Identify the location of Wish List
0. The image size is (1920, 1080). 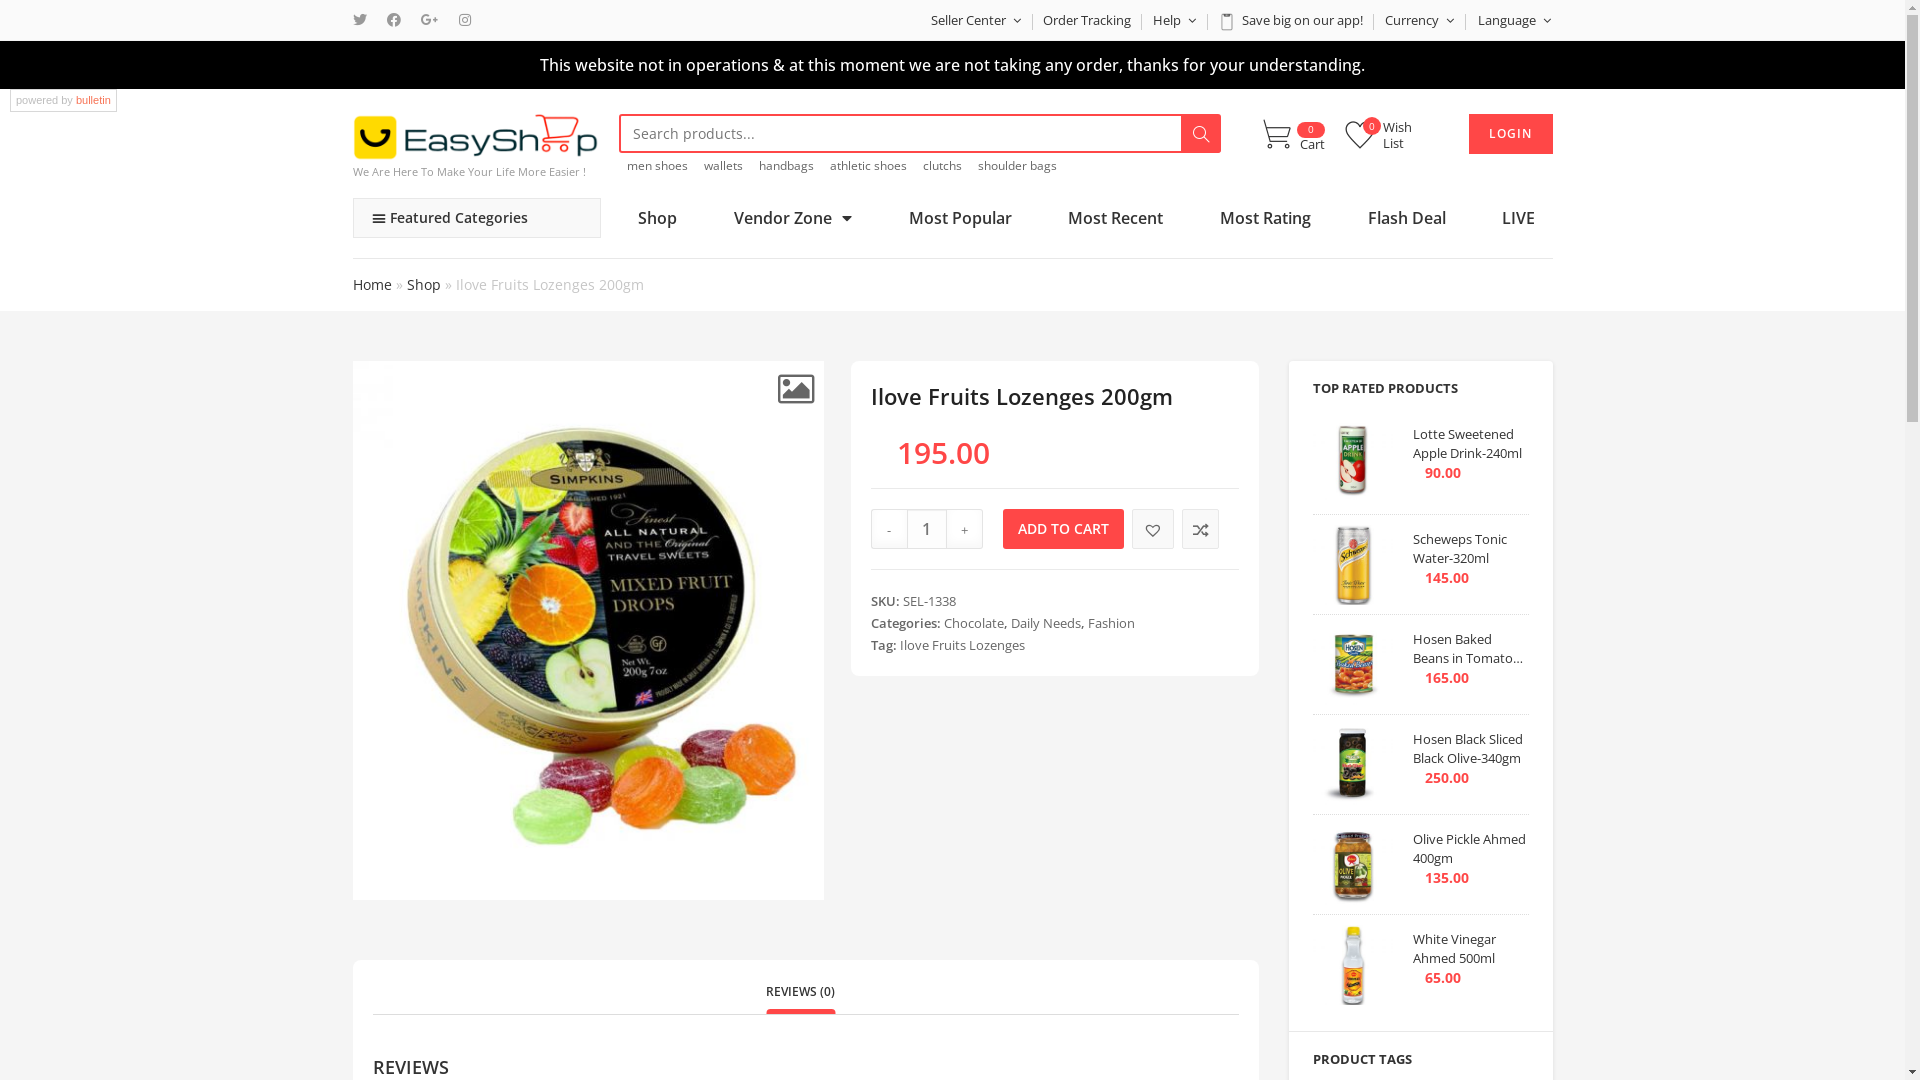
(1379, 141).